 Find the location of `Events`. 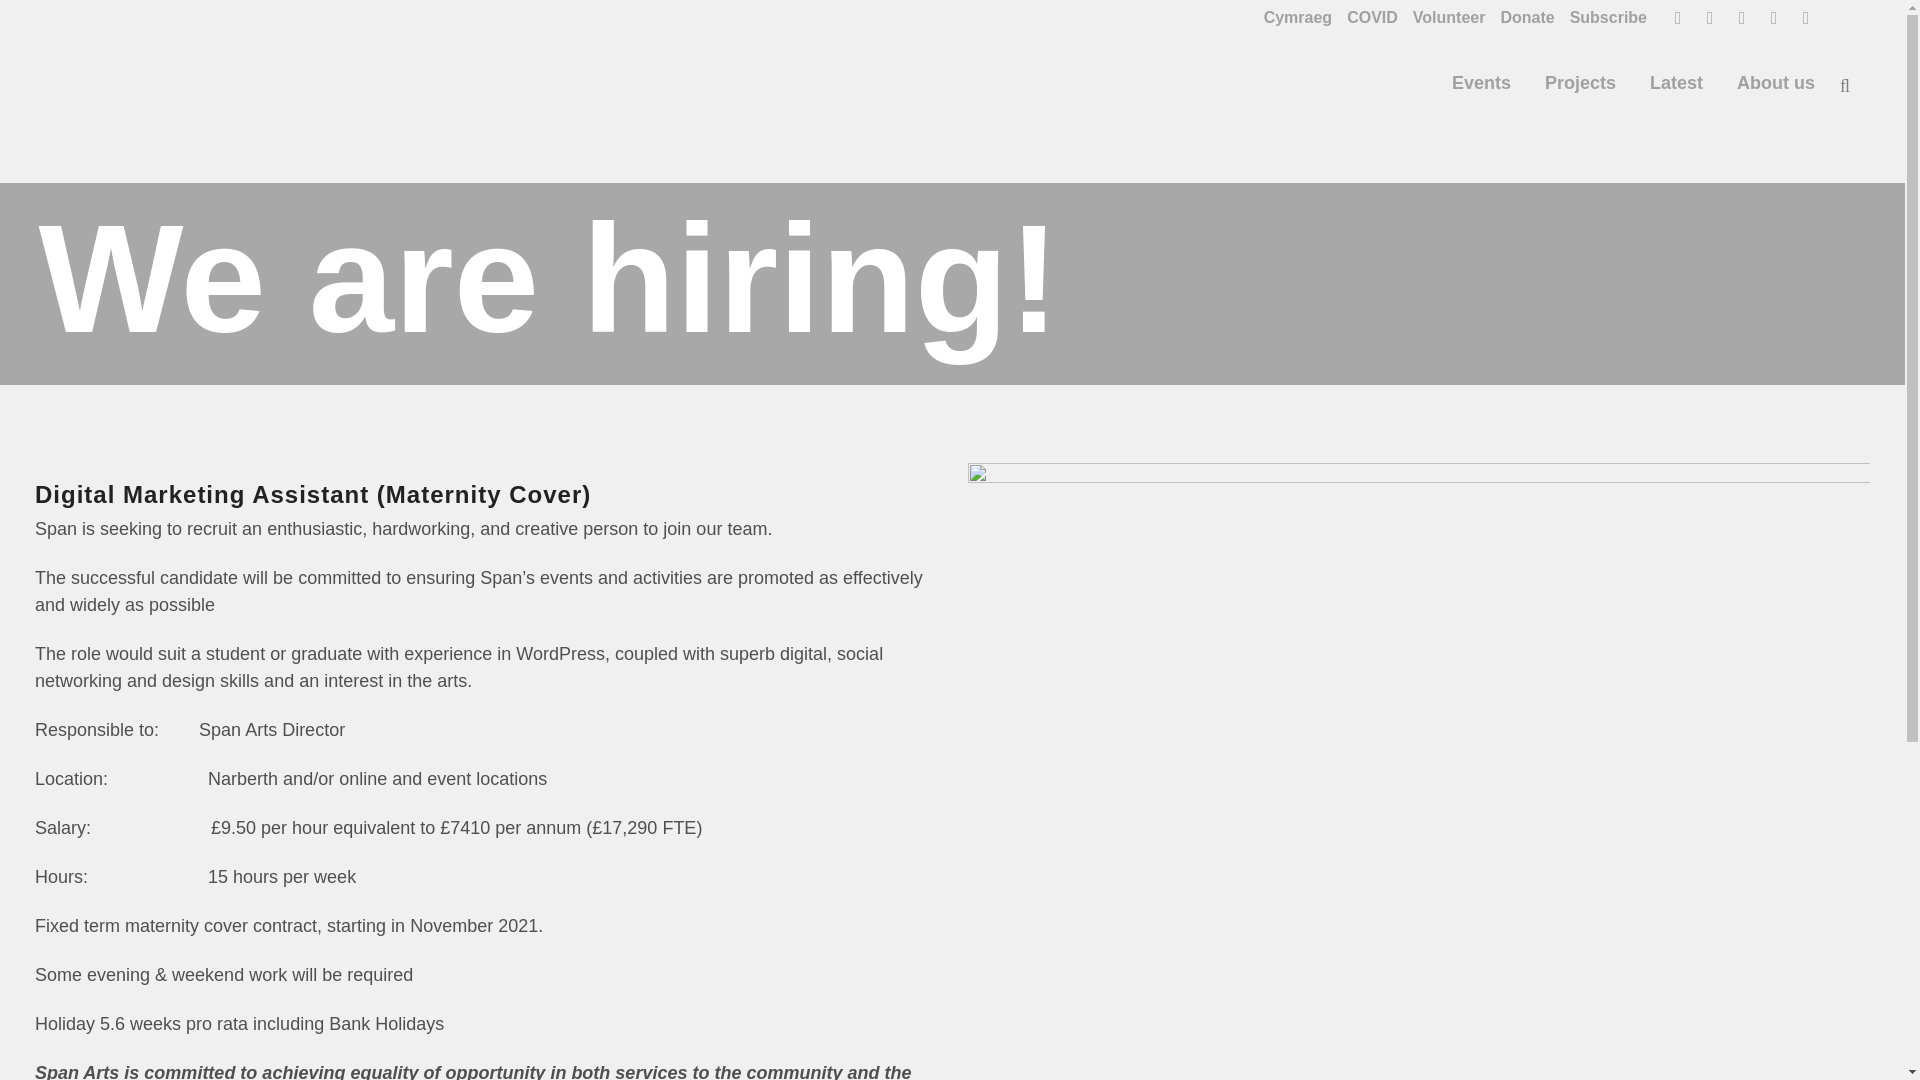

Events is located at coordinates (1481, 82).